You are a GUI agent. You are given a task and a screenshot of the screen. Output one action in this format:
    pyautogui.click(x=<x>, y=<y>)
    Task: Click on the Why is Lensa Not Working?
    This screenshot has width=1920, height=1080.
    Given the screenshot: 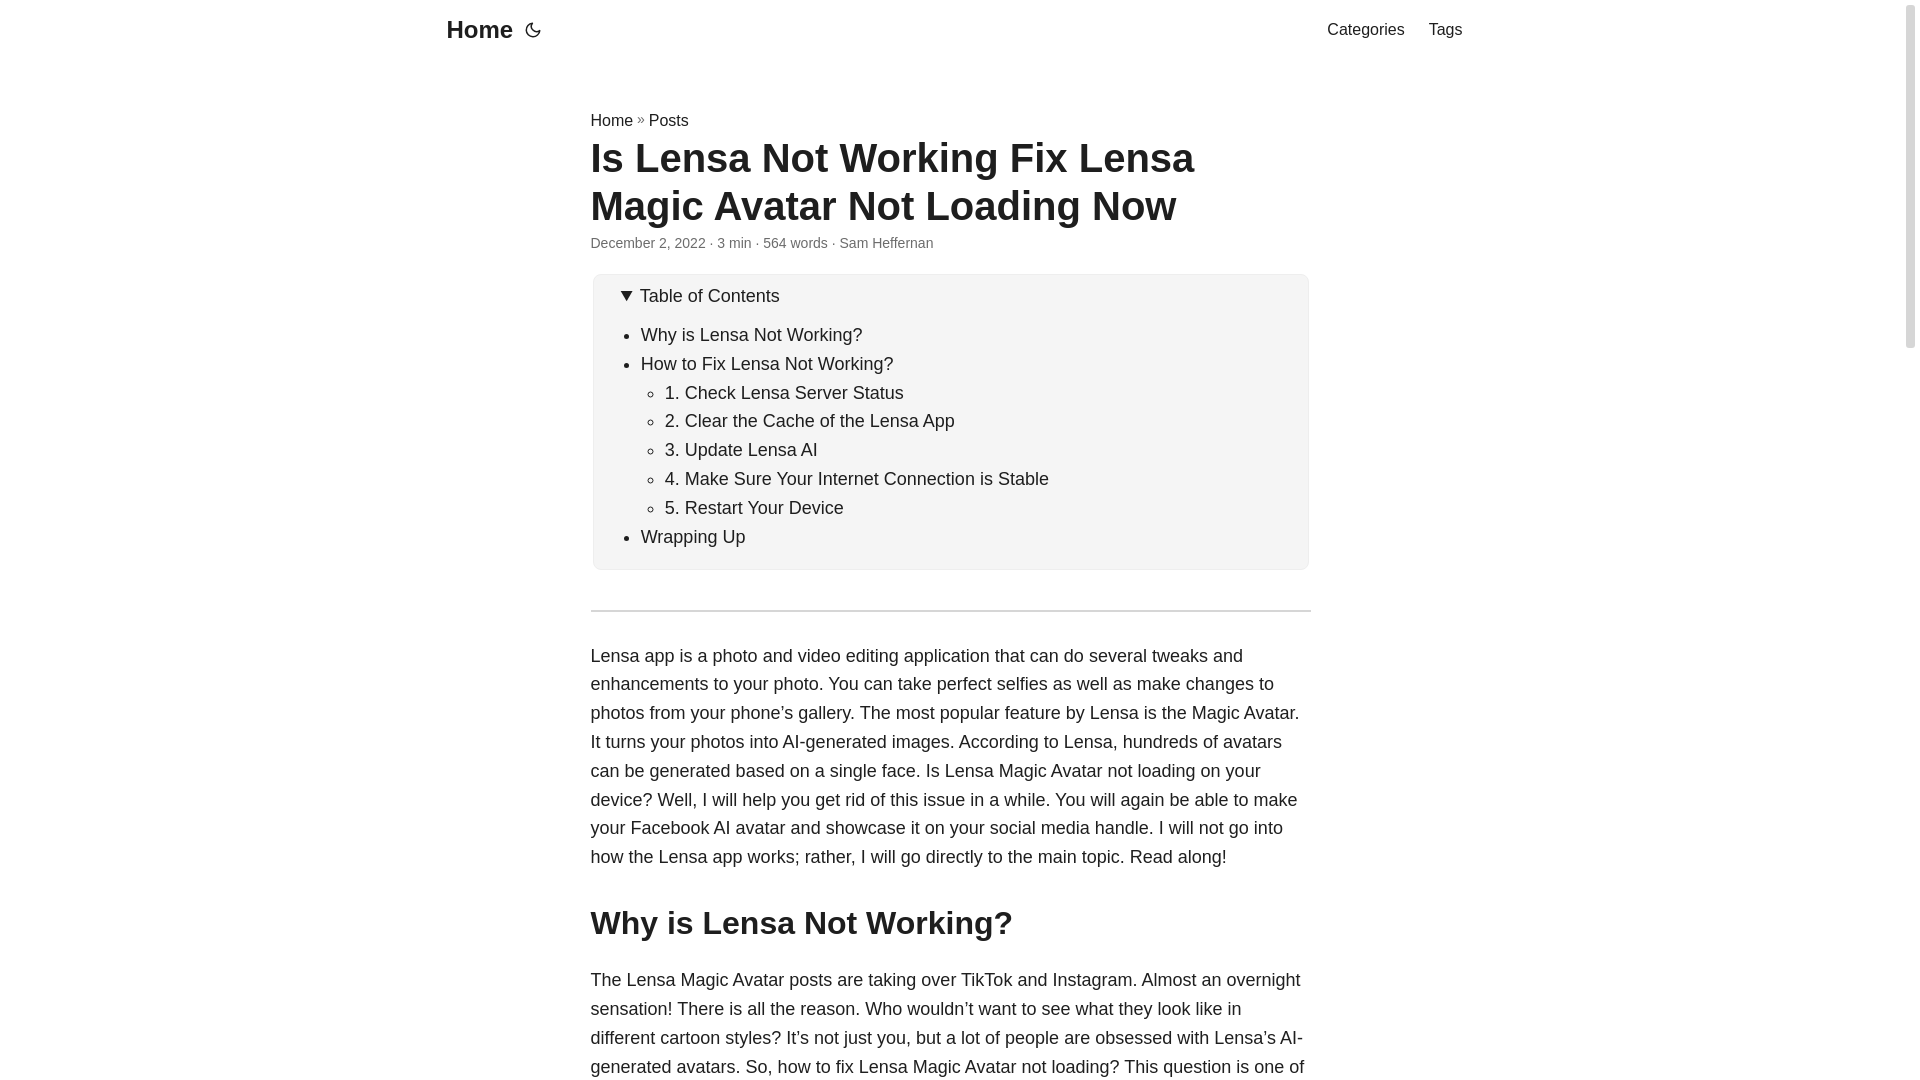 What is the action you would take?
    pyautogui.click(x=752, y=334)
    